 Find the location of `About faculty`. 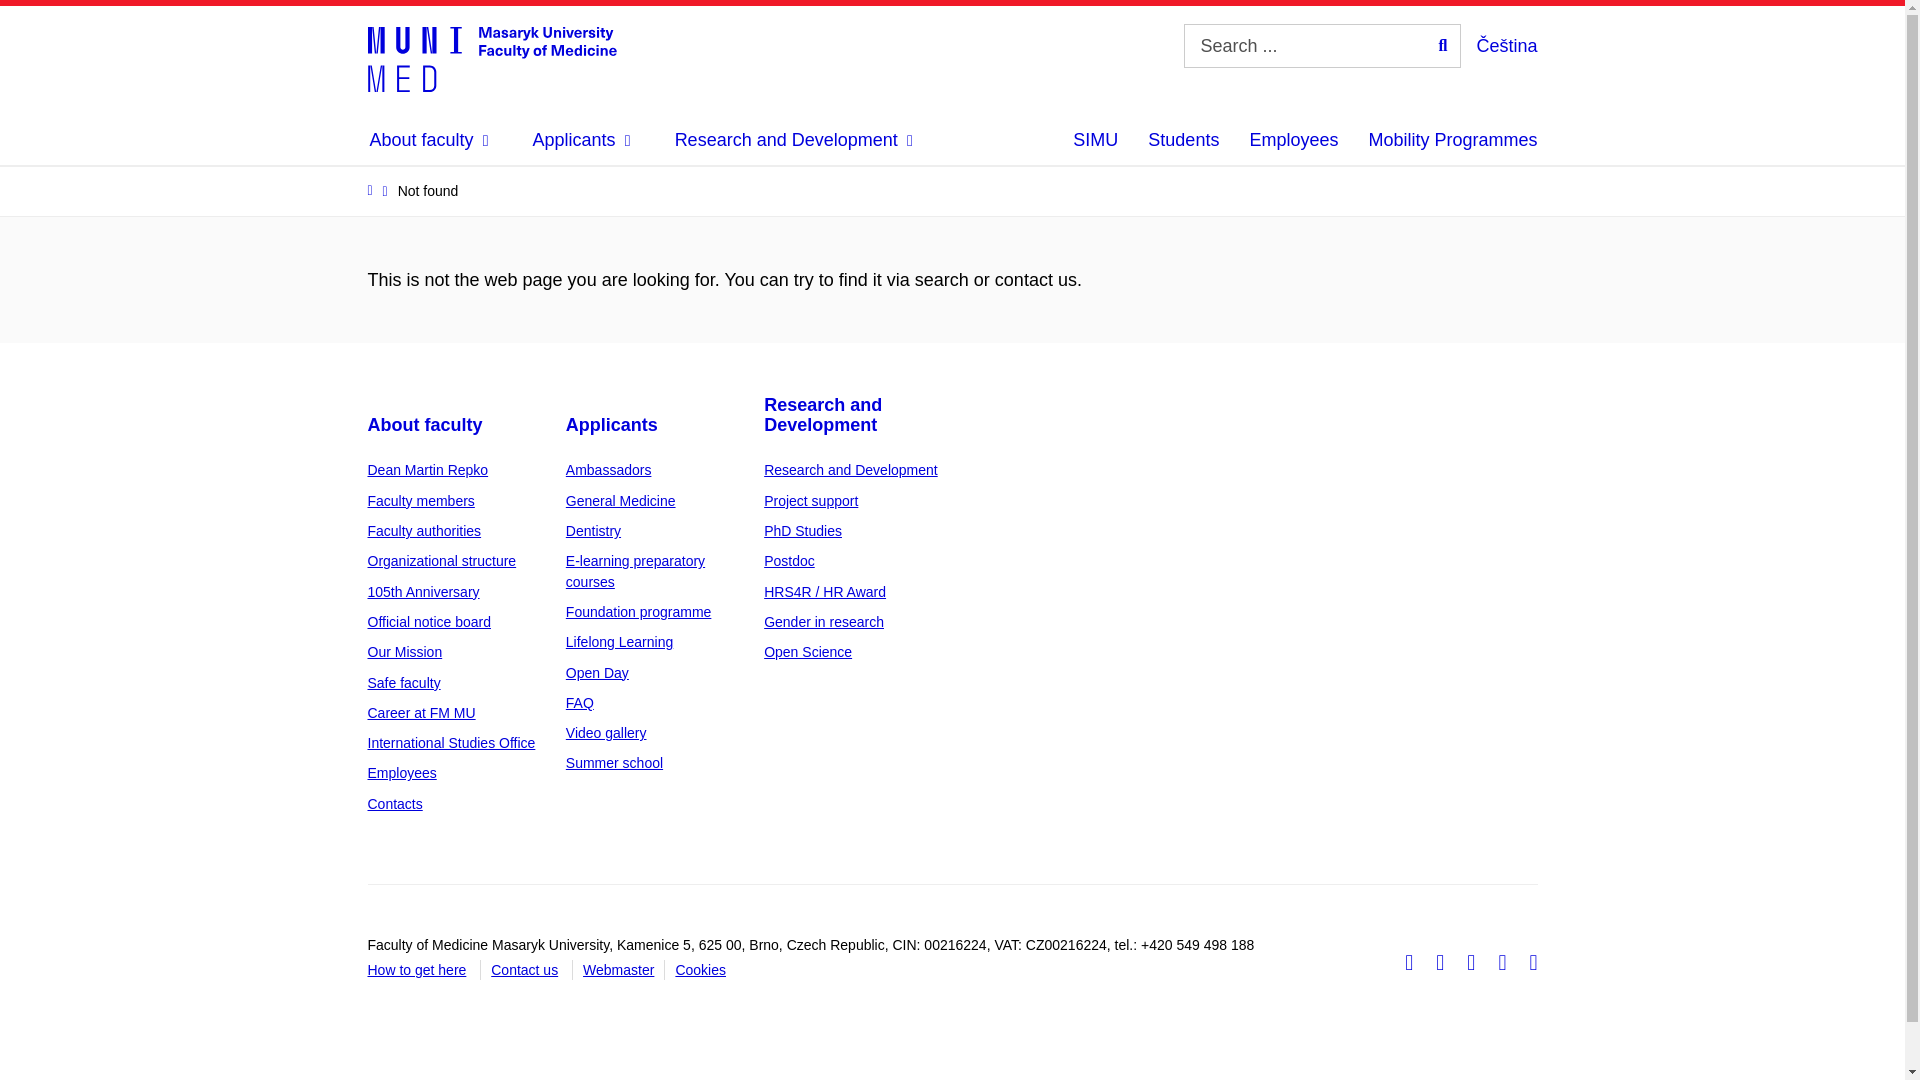

About faculty is located at coordinates (406, 651).